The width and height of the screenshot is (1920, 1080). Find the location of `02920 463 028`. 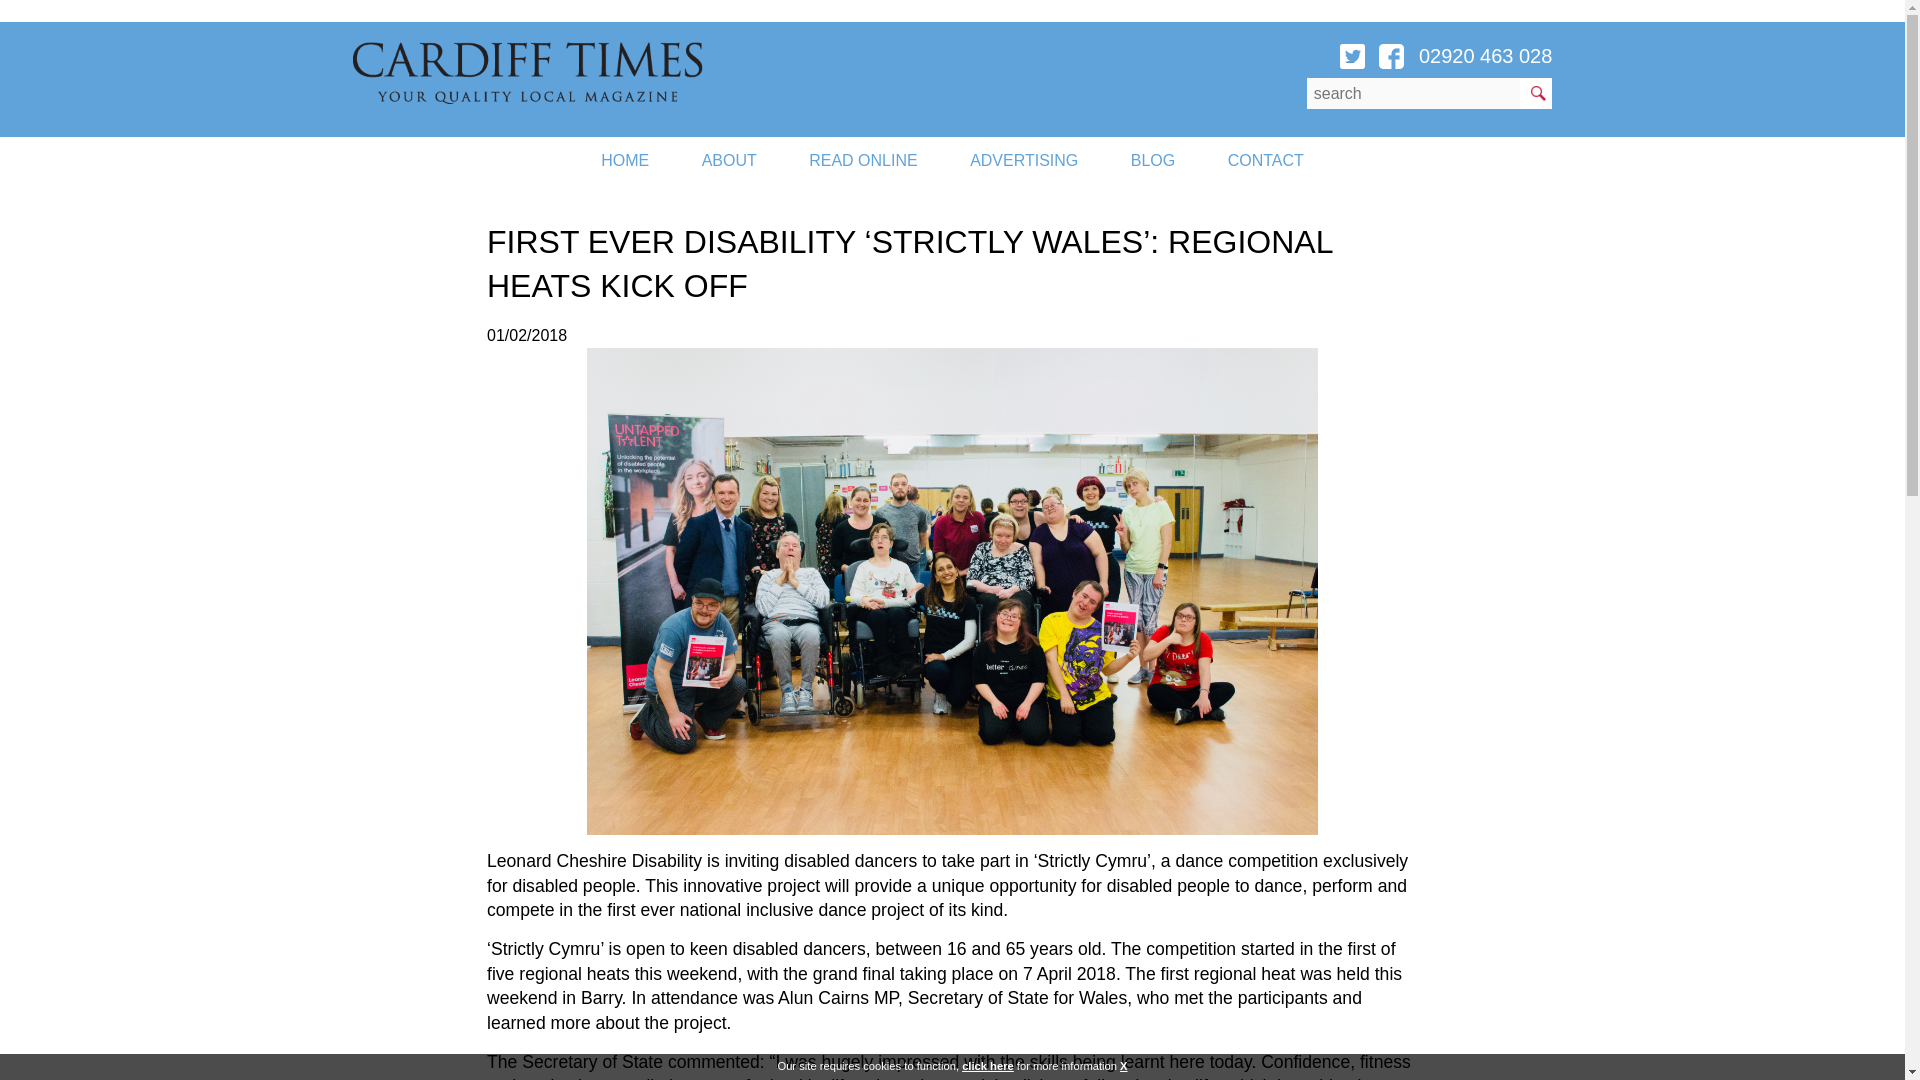

02920 463 028 is located at coordinates (1484, 56).